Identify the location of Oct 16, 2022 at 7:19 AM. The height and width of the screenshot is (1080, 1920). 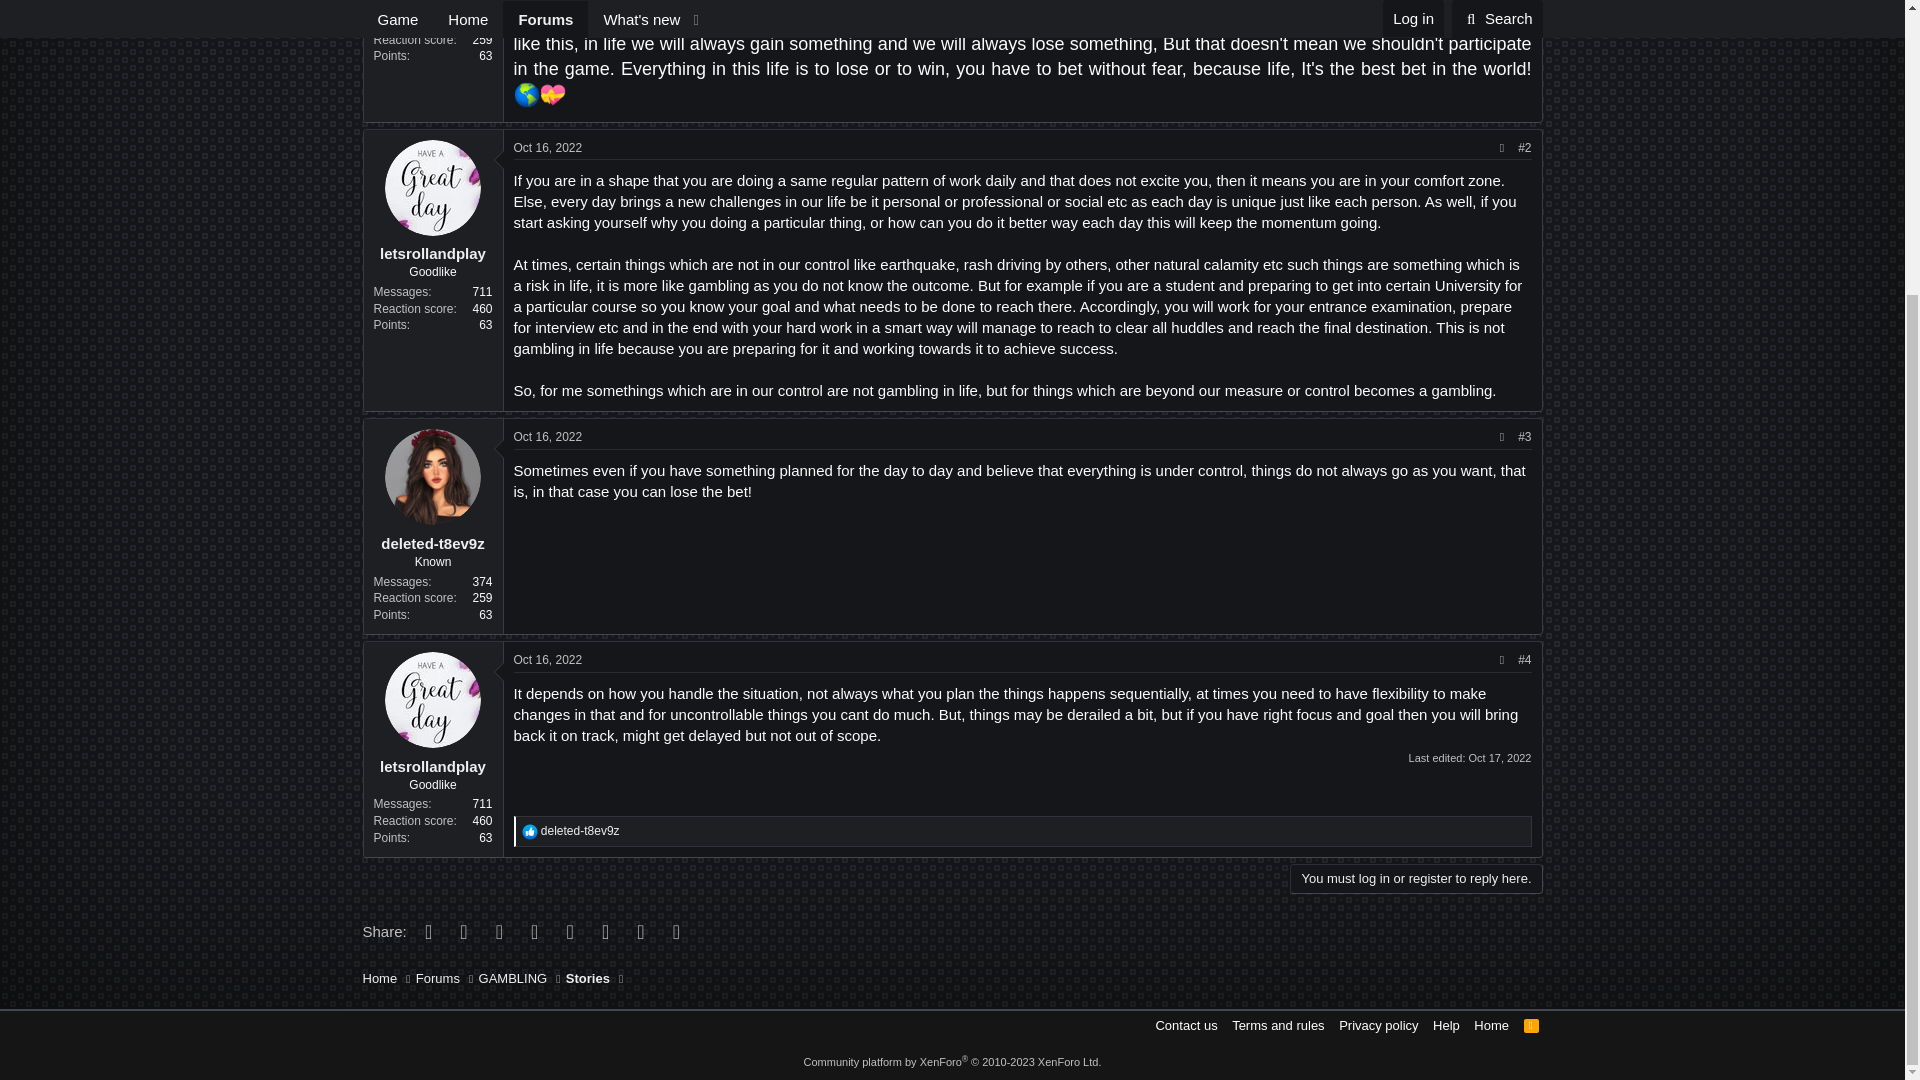
(548, 148).